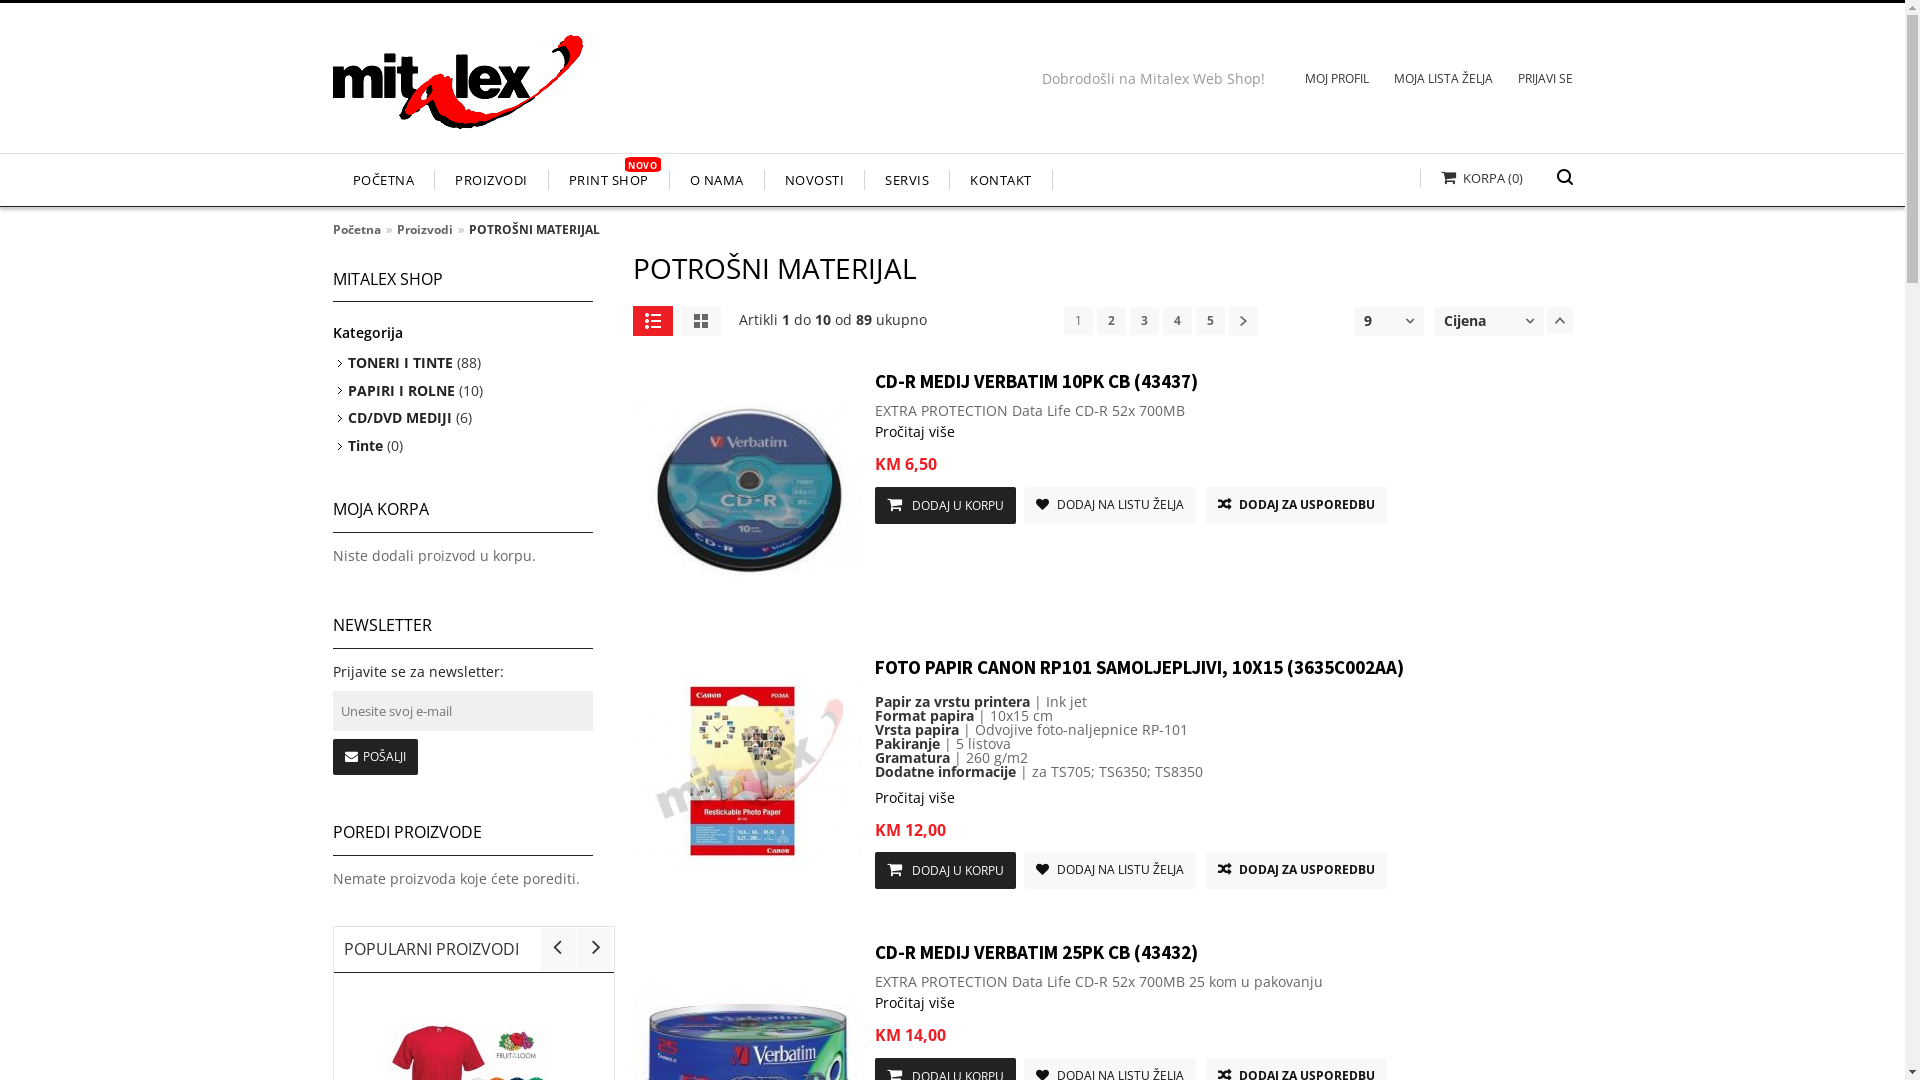 This screenshot has width=1920, height=1080. Describe the element at coordinates (402, 390) in the screenshot. I see `PAPIRI I ROLNE` at that location.